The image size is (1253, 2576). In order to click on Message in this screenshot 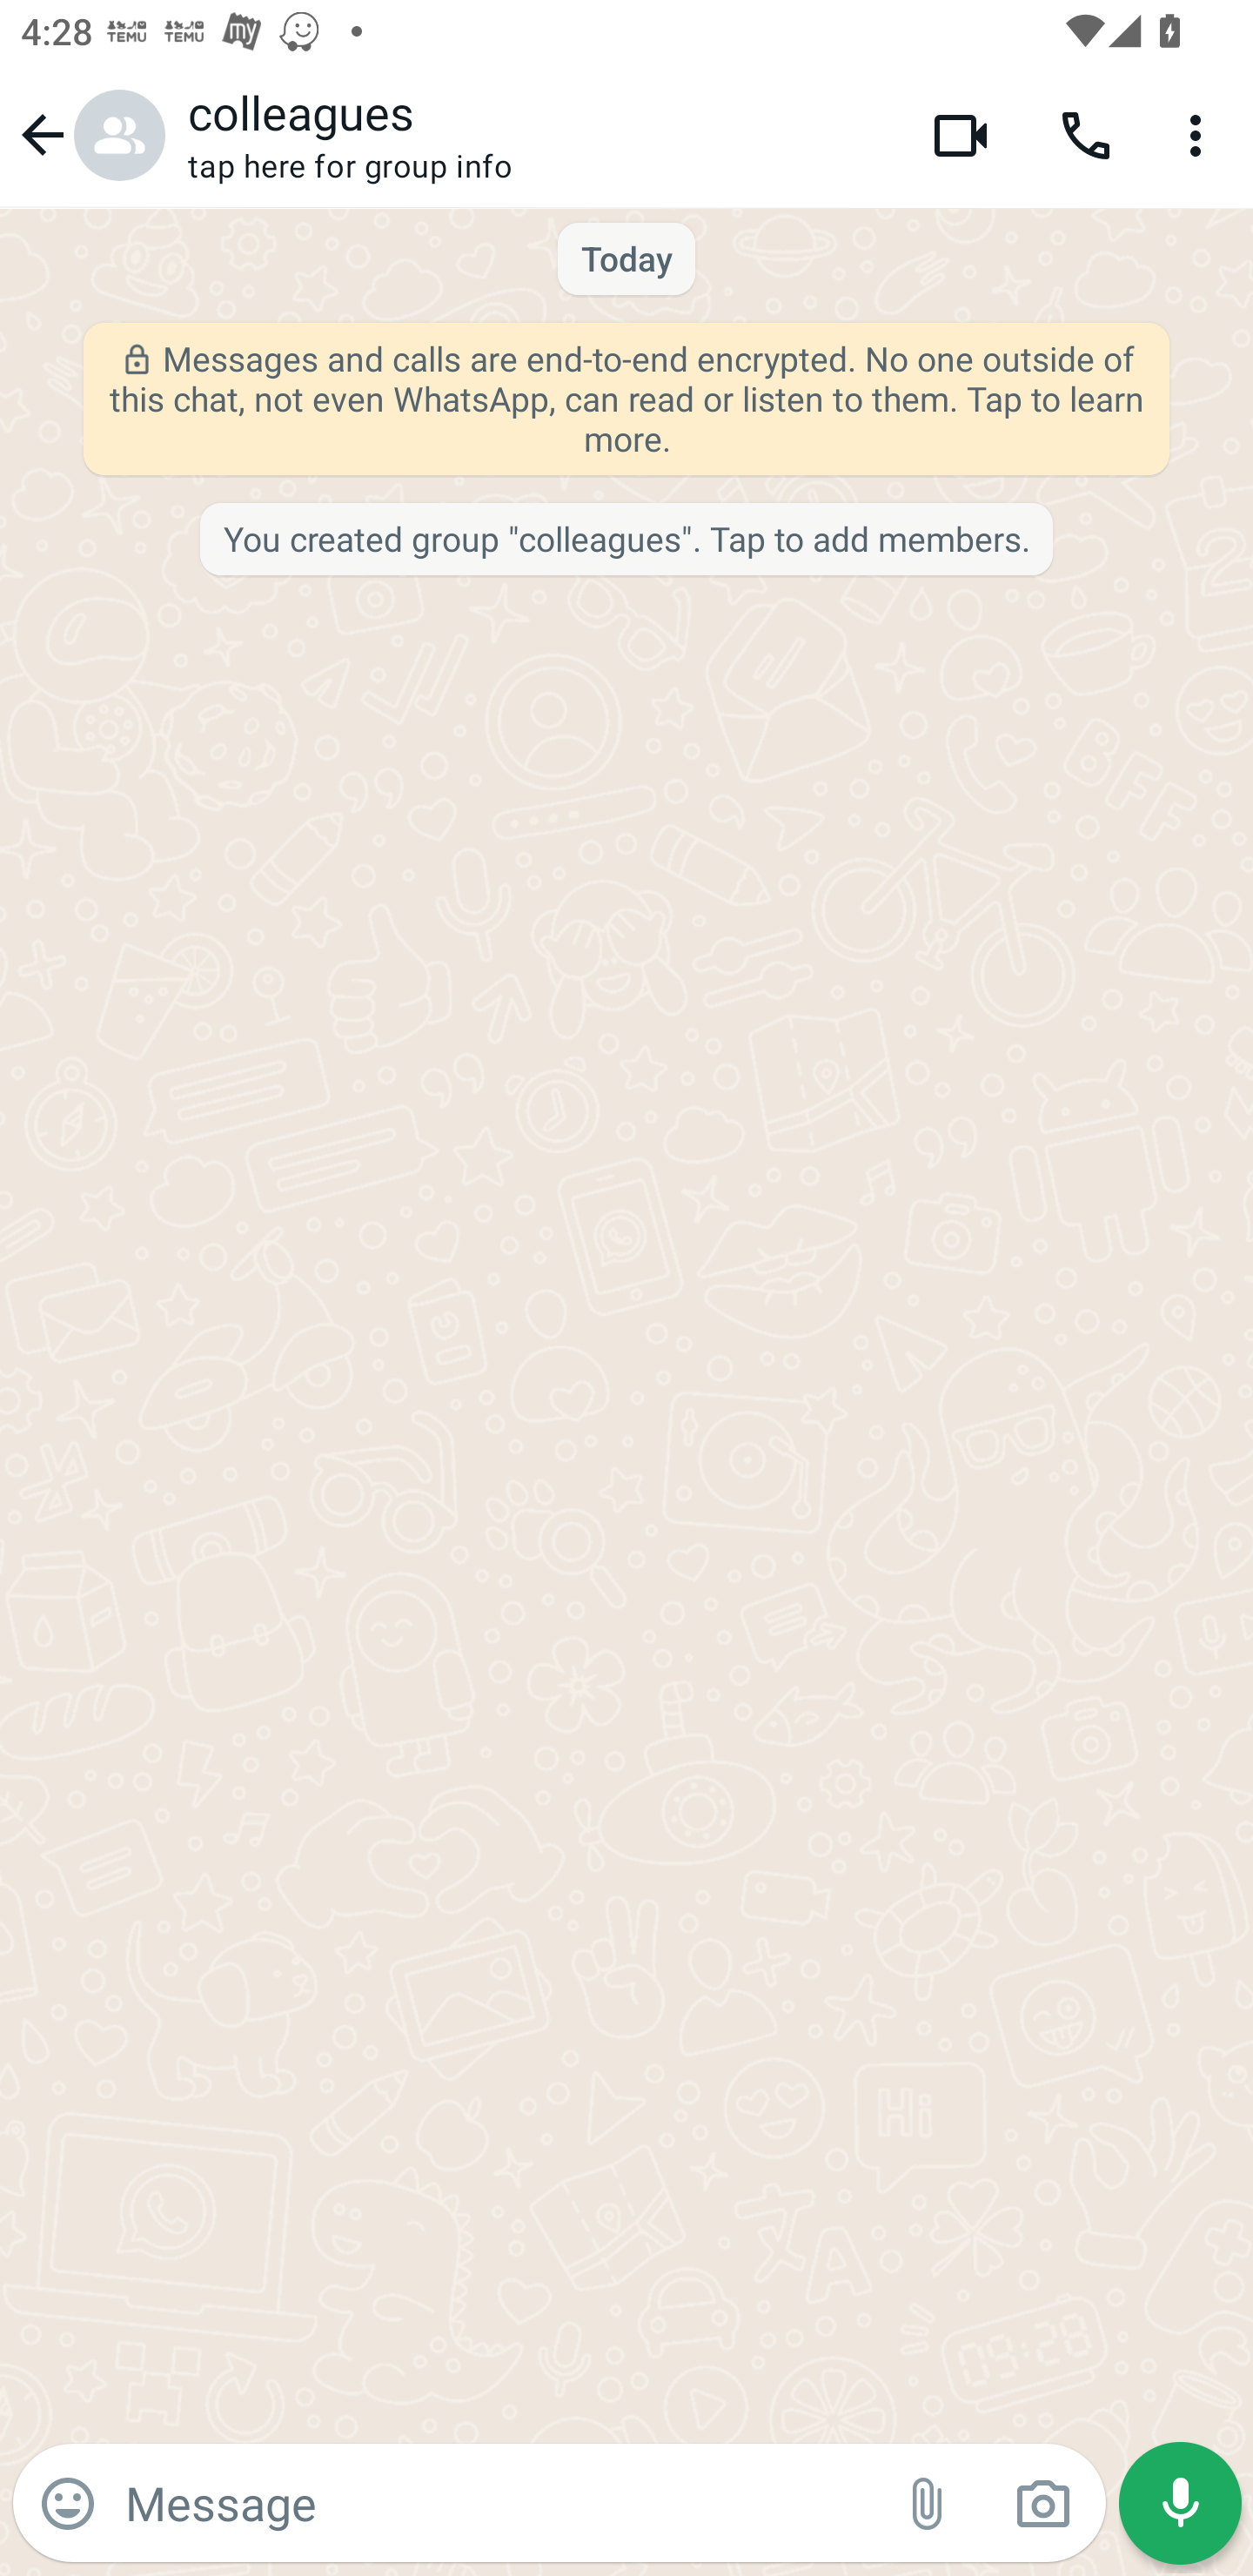, I will do `click(498, 2502)`.